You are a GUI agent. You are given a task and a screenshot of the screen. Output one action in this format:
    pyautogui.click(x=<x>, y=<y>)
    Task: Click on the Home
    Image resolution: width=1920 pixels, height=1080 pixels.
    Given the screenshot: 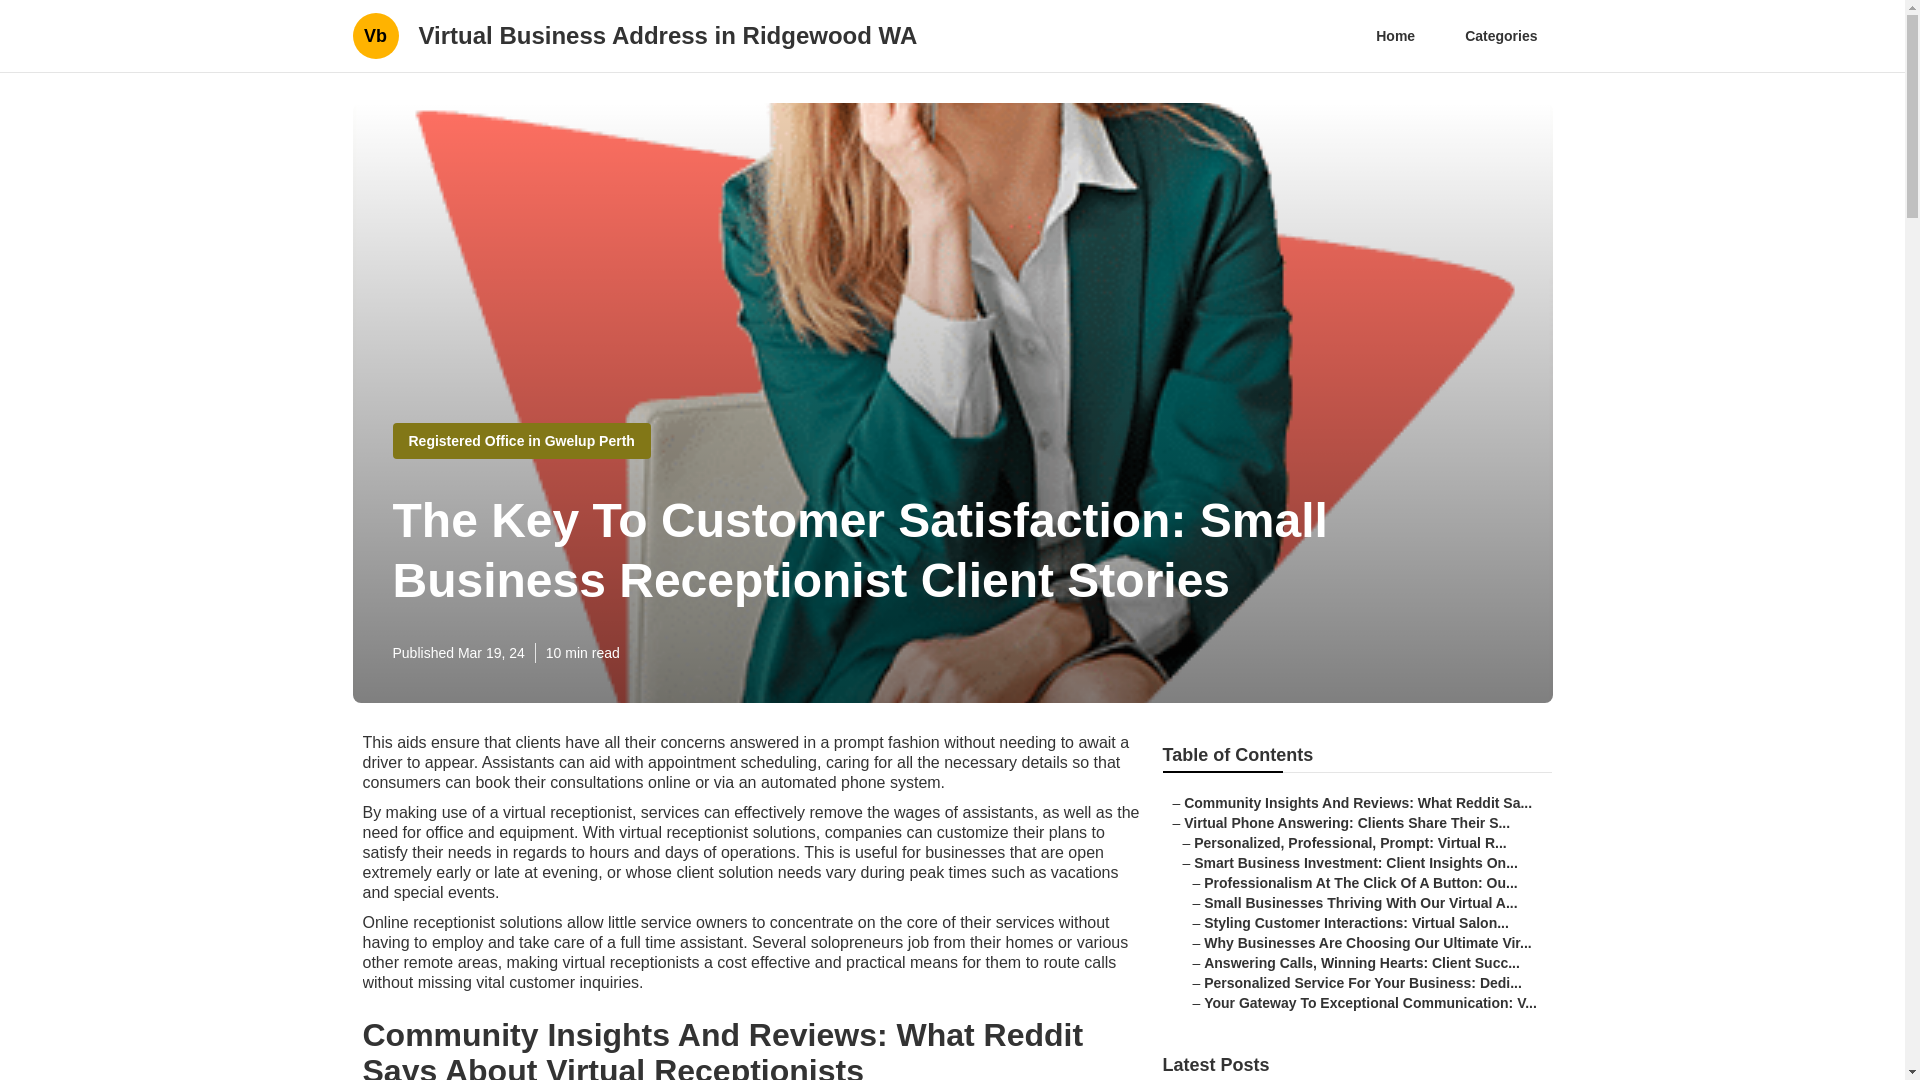 What is the action you would take?
    pyautogui.click(x=1396, y=36)
    